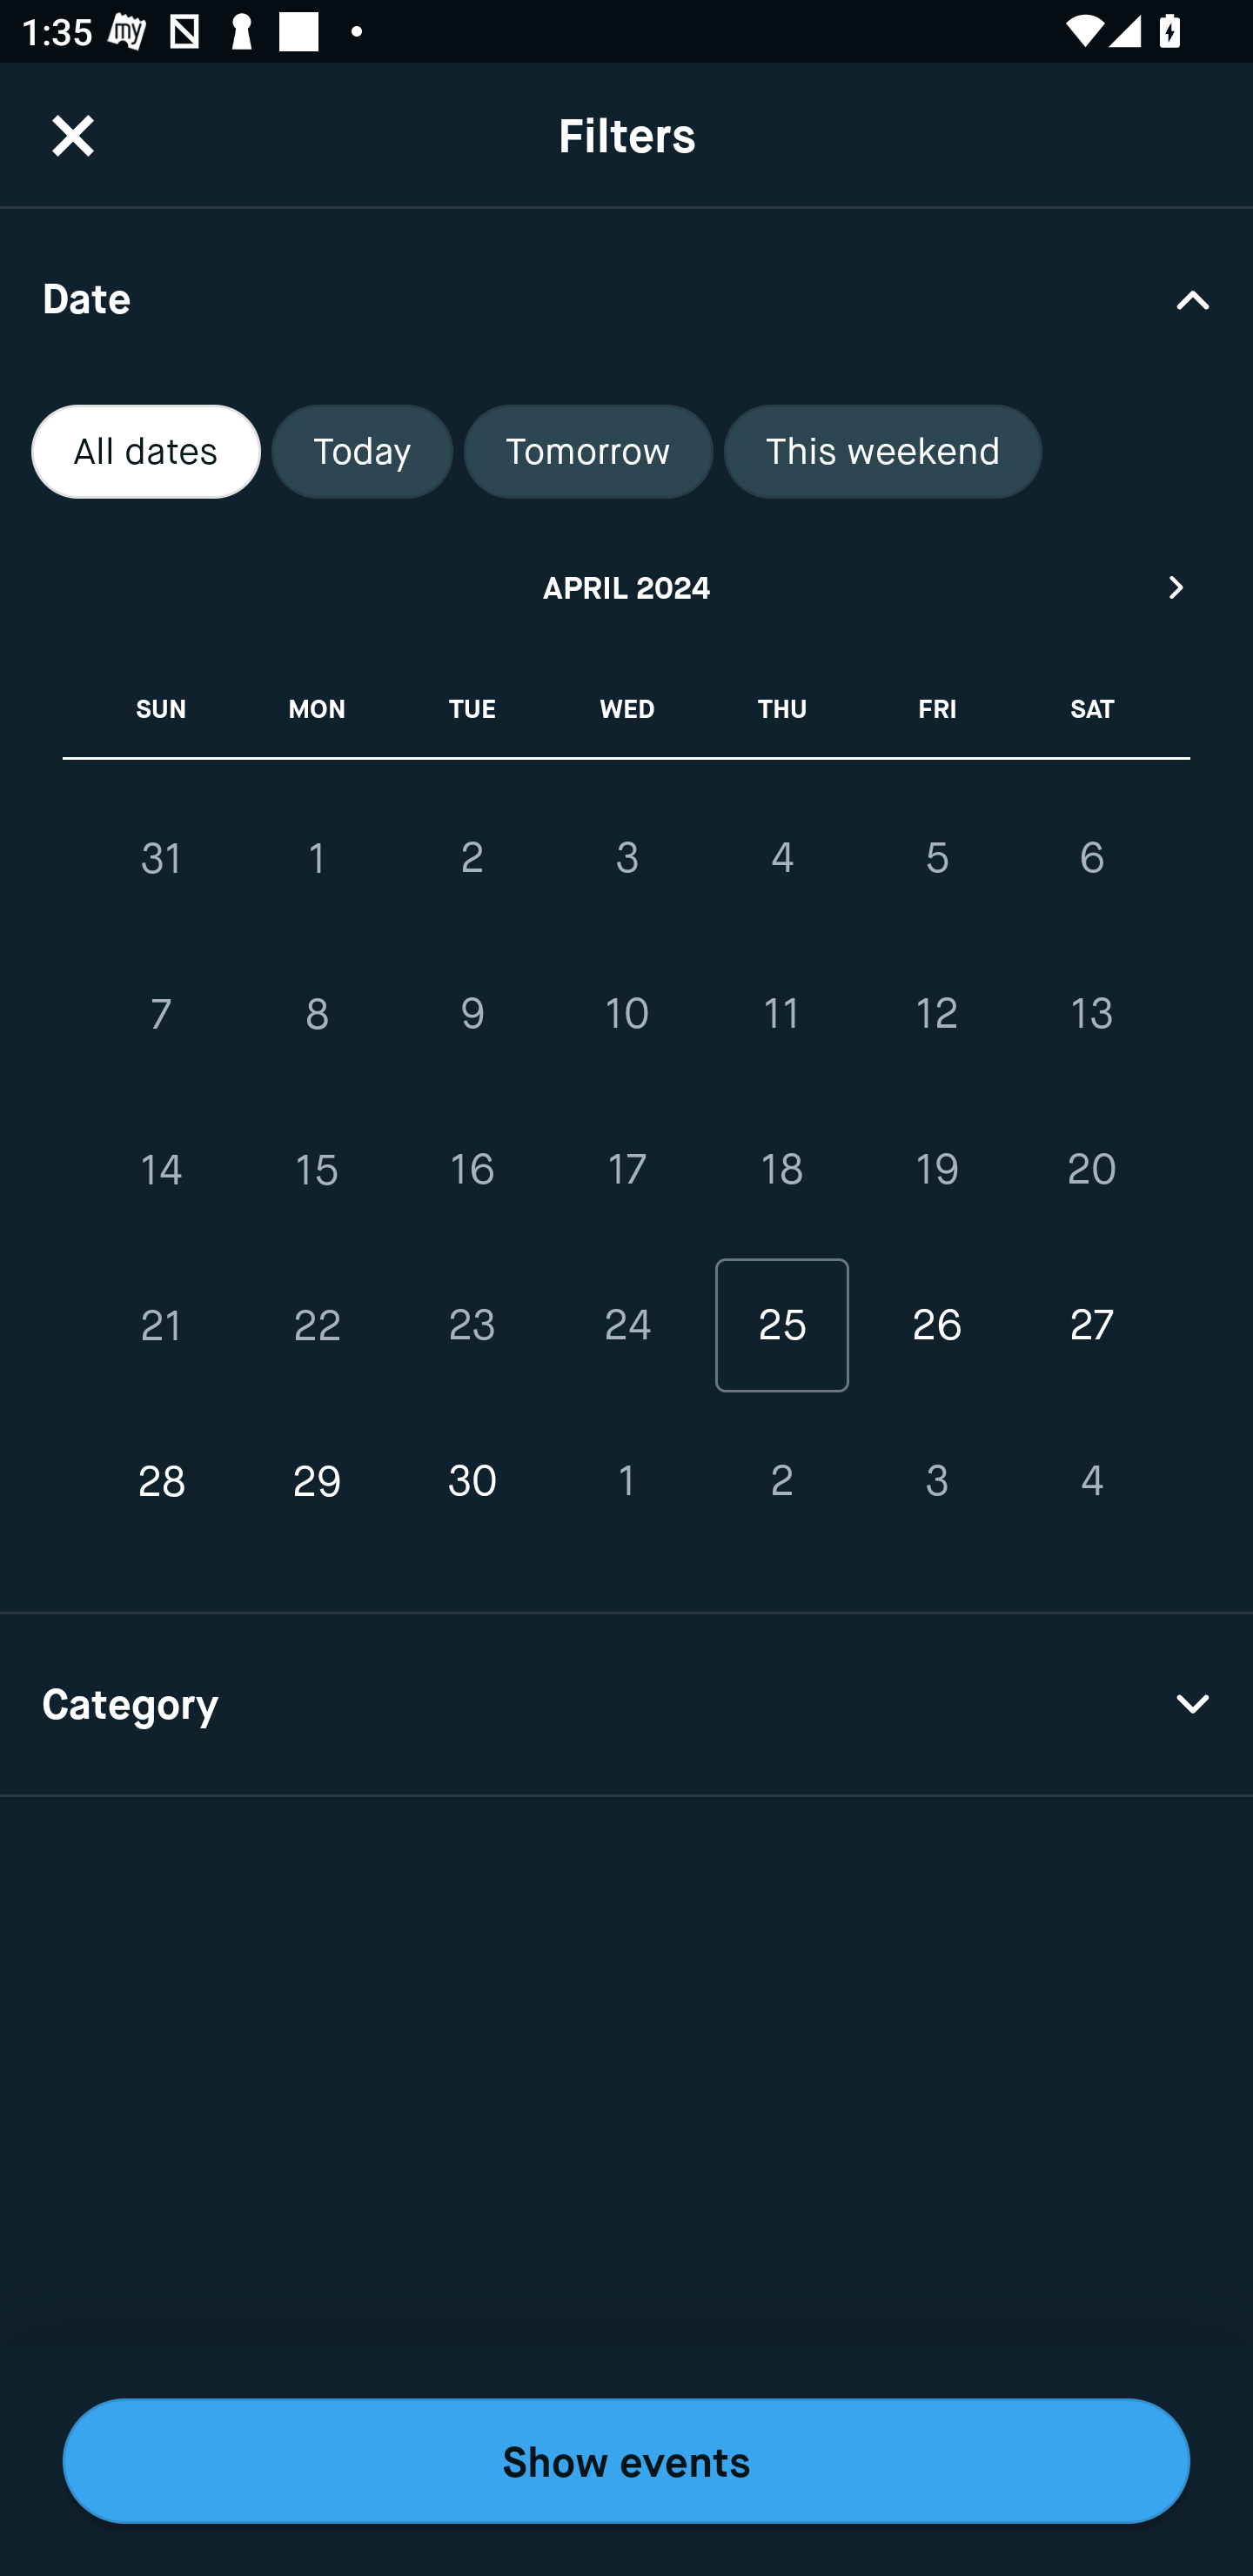  Describe the element at coordinates (1091, 1325) in the screenshot. I see `27` at that location.